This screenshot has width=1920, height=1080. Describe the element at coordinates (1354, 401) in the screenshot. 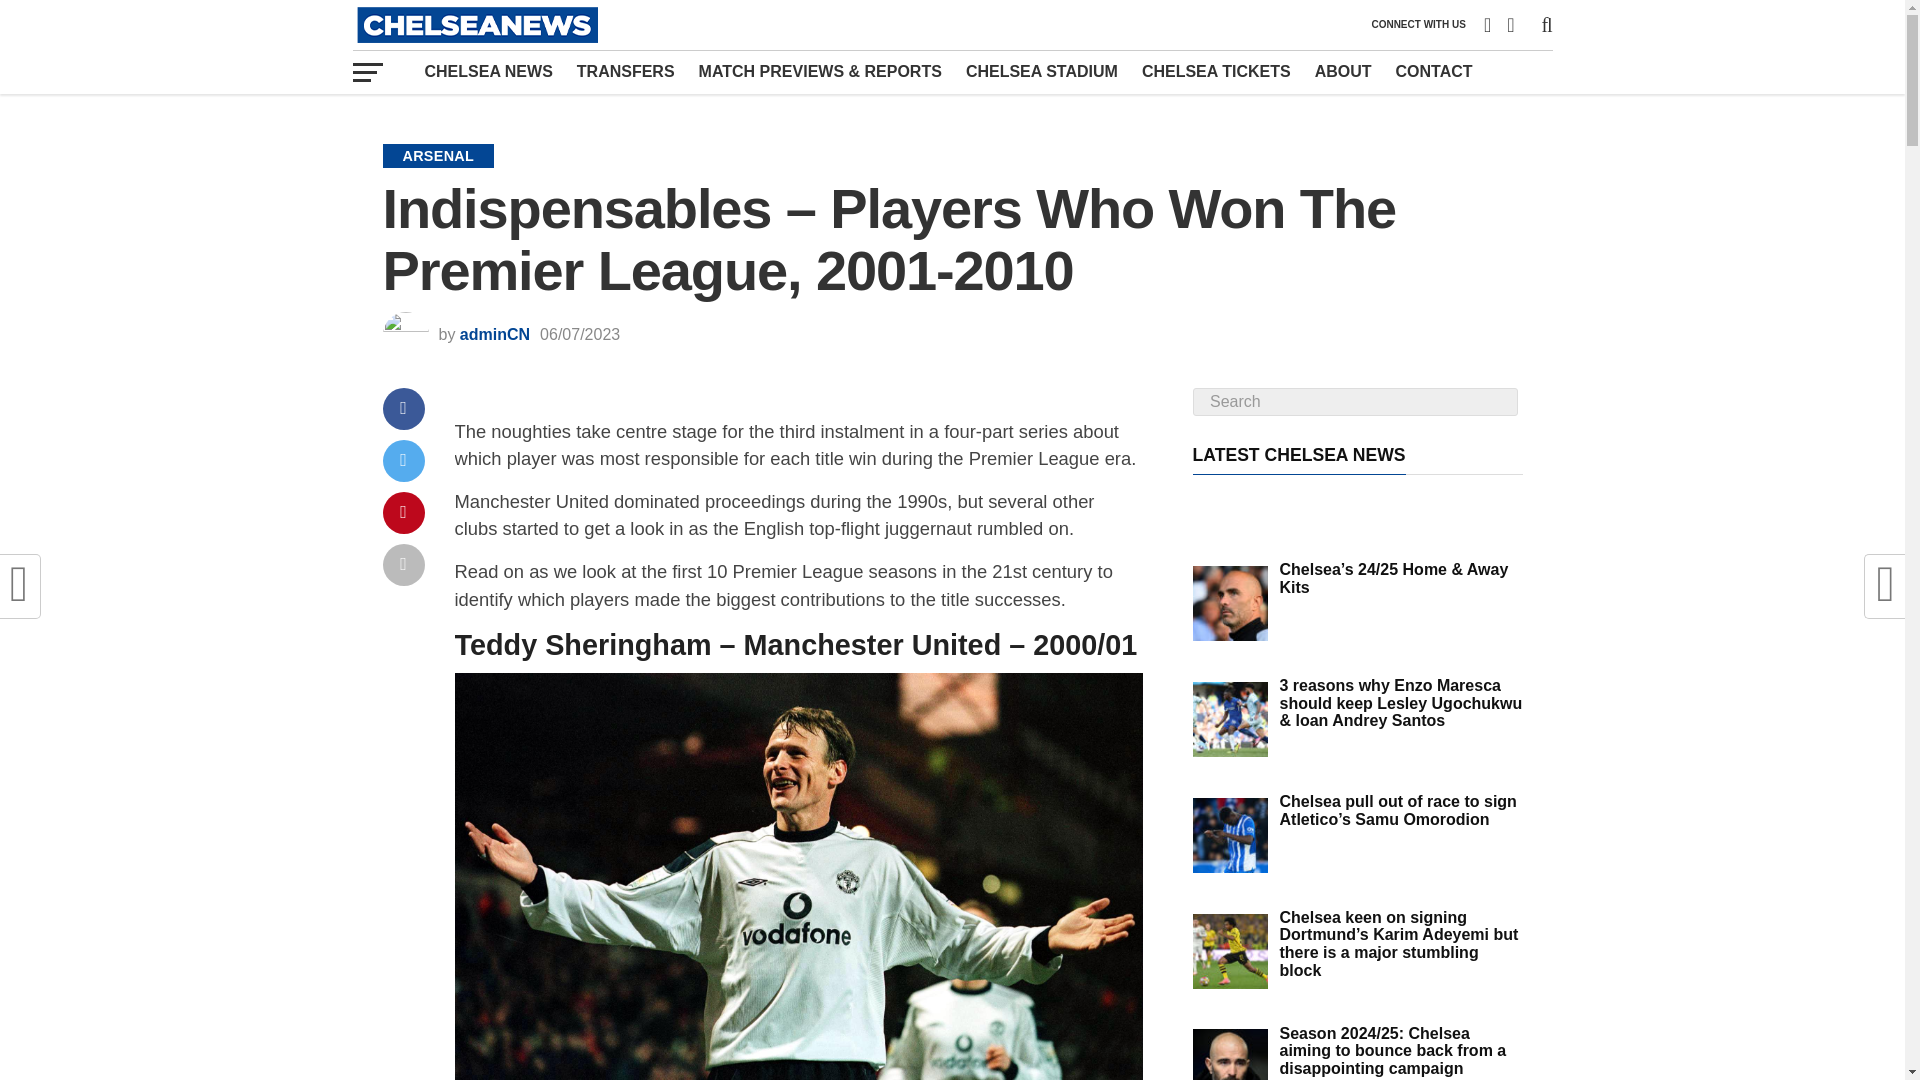

I see `Search` at that location.